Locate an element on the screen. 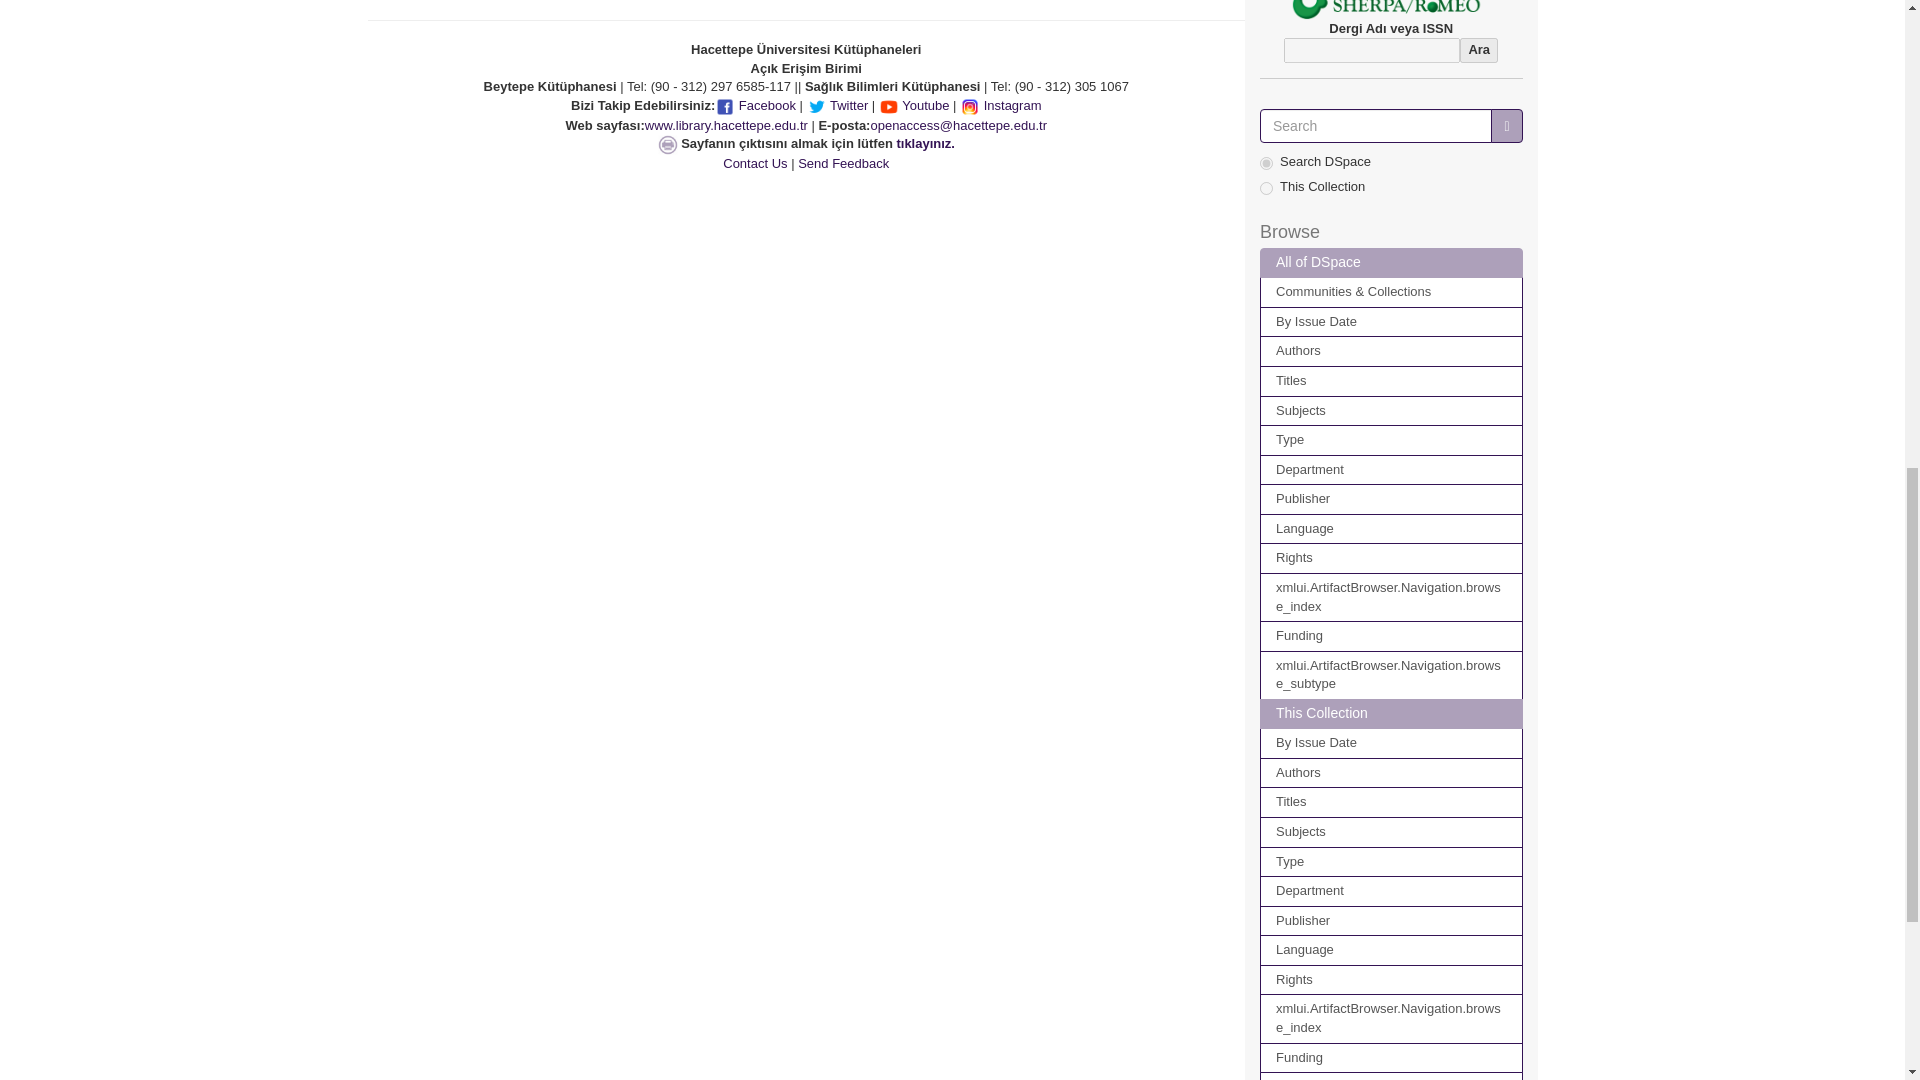  Contact Us is located at coordinates (755, 162).